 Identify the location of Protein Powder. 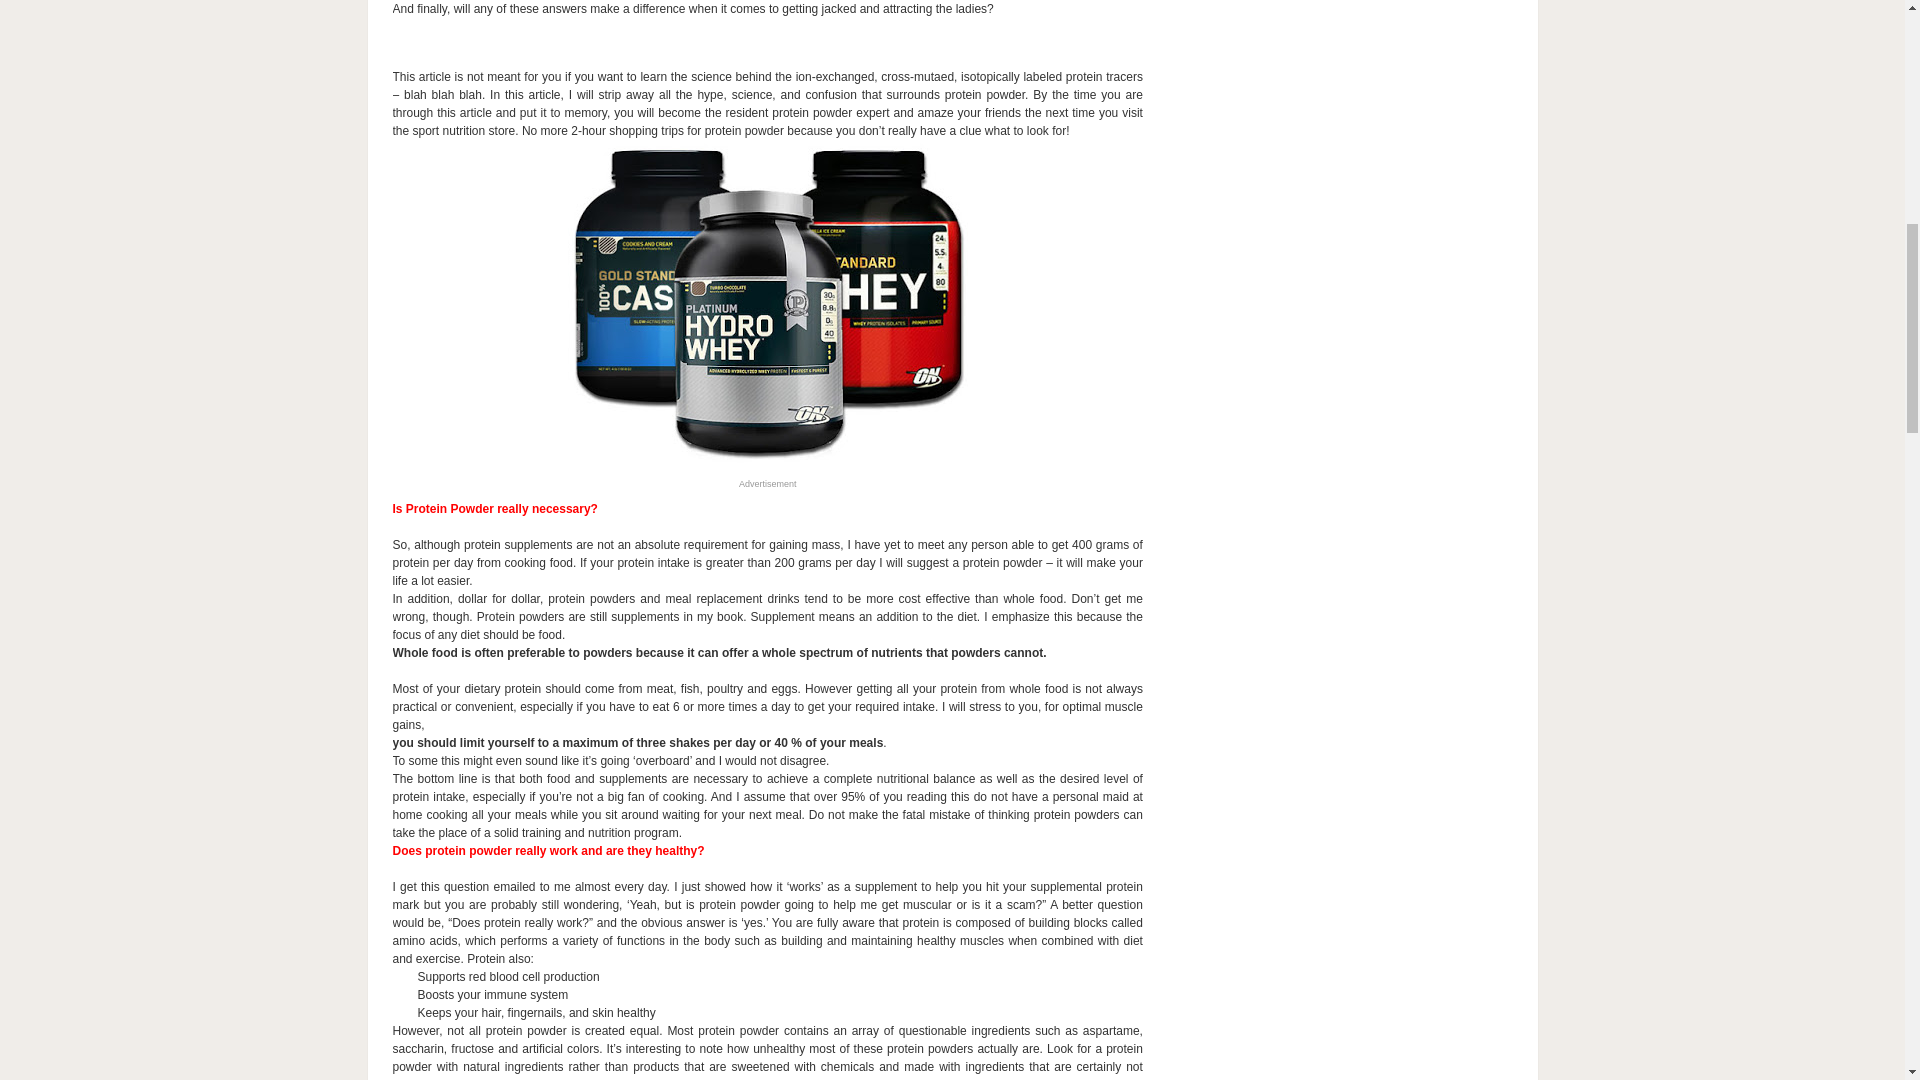
(768, 302).